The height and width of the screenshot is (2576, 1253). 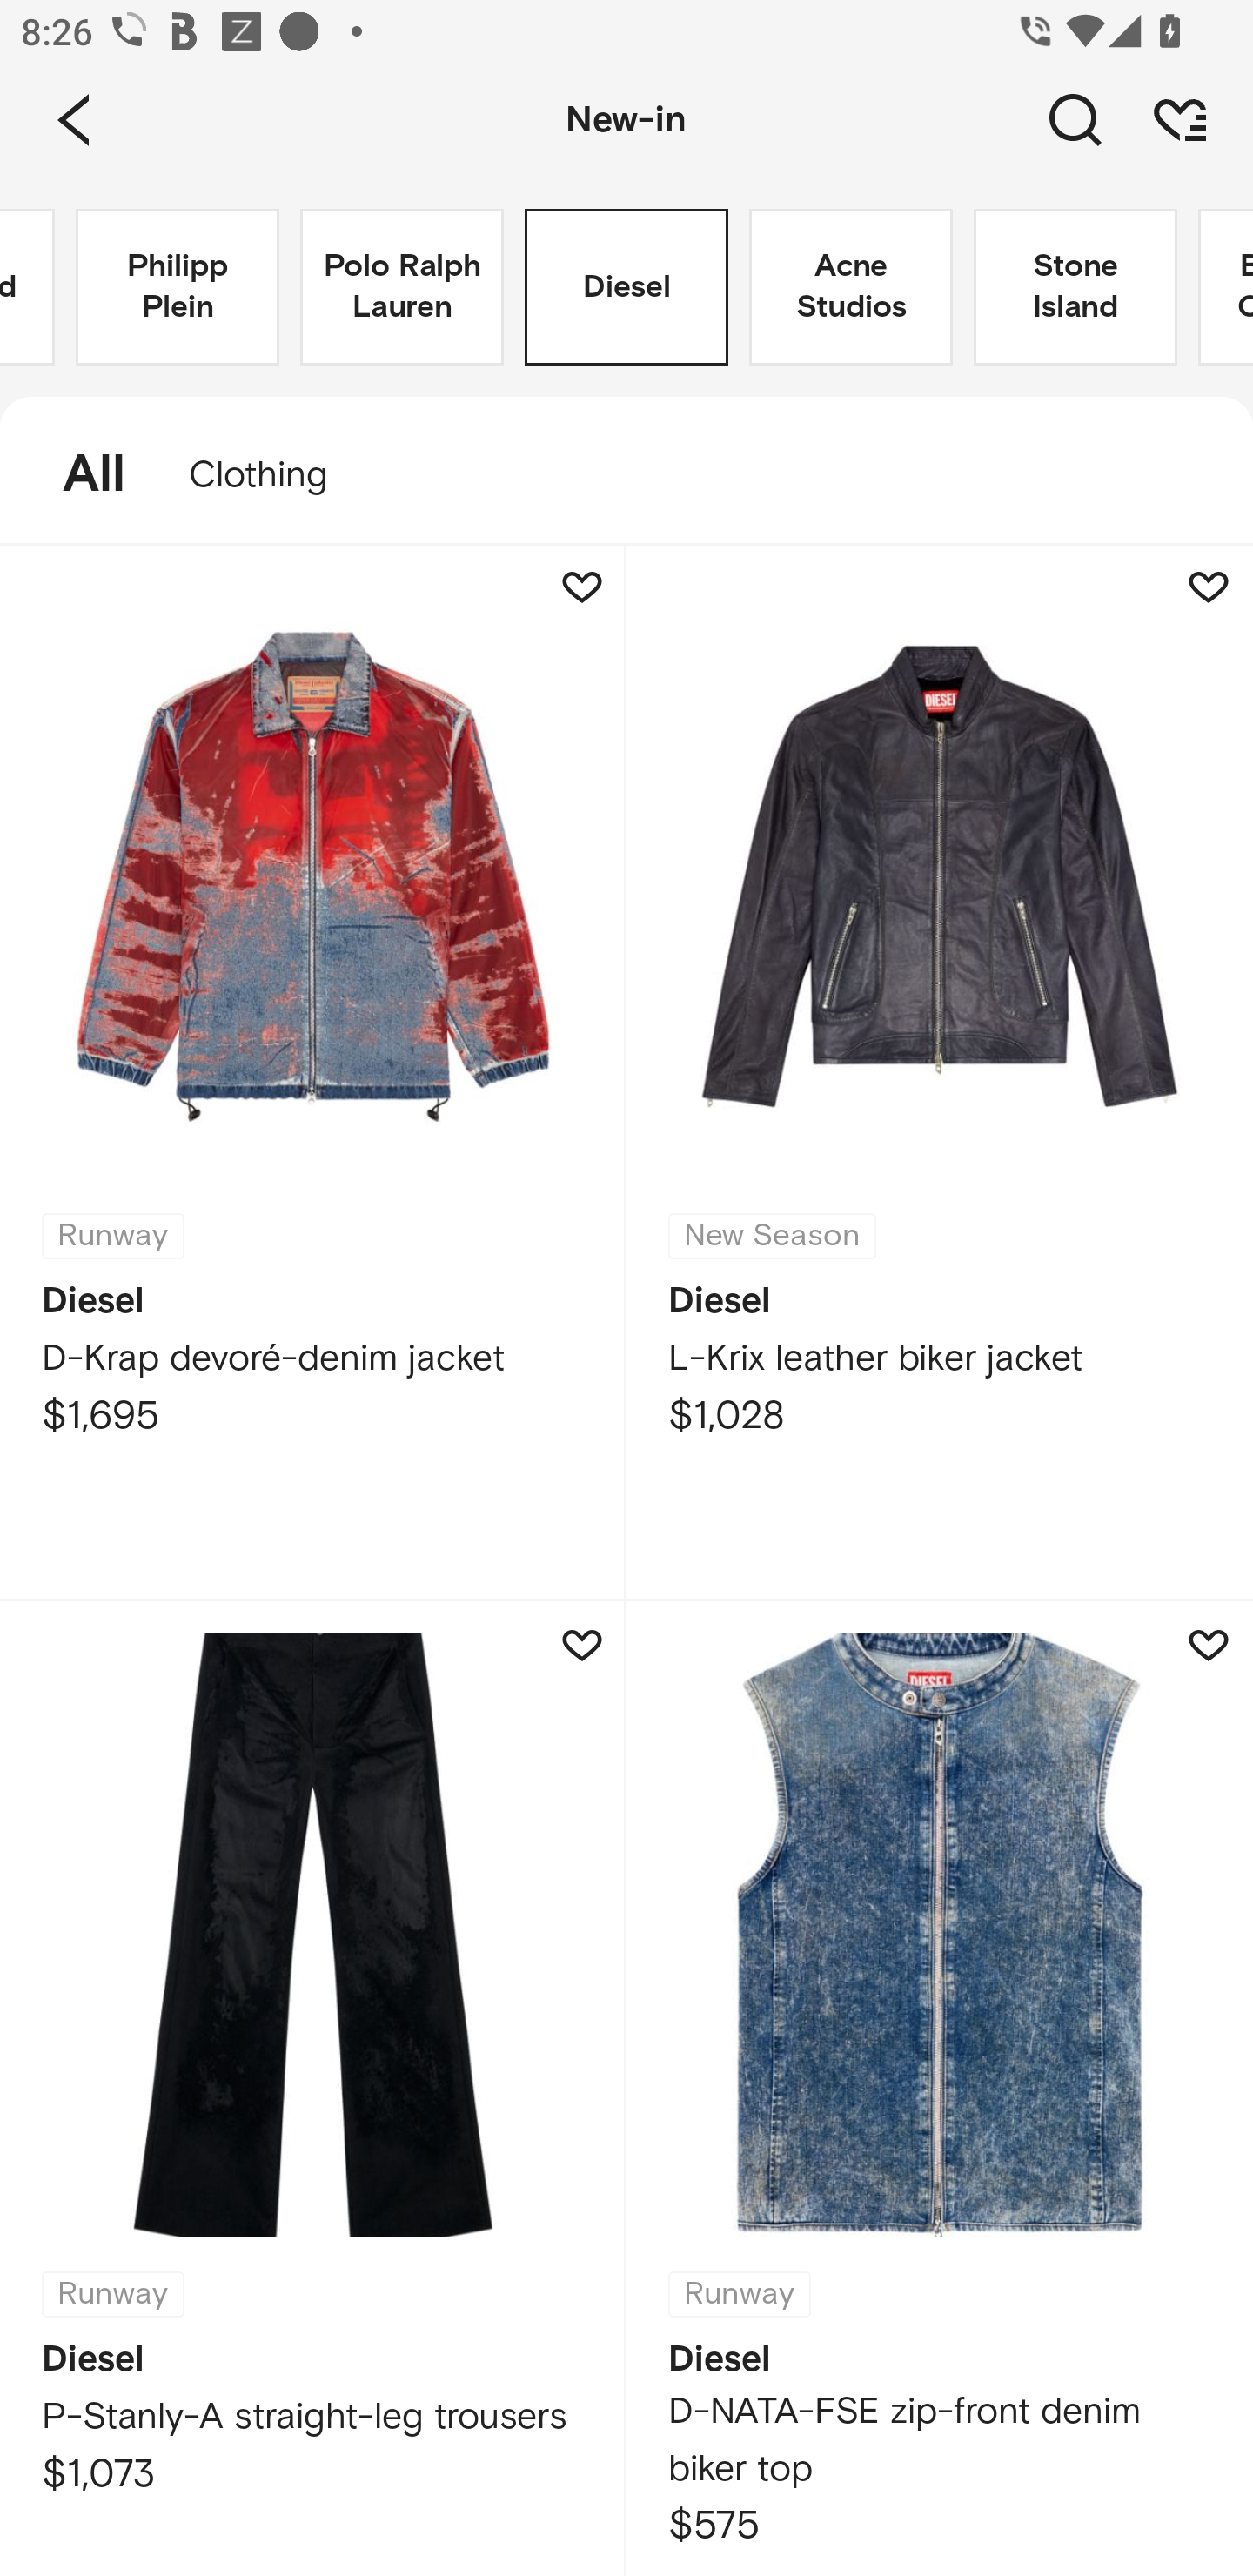 I want to click on Acne Studios, so click(x=851, y=287).